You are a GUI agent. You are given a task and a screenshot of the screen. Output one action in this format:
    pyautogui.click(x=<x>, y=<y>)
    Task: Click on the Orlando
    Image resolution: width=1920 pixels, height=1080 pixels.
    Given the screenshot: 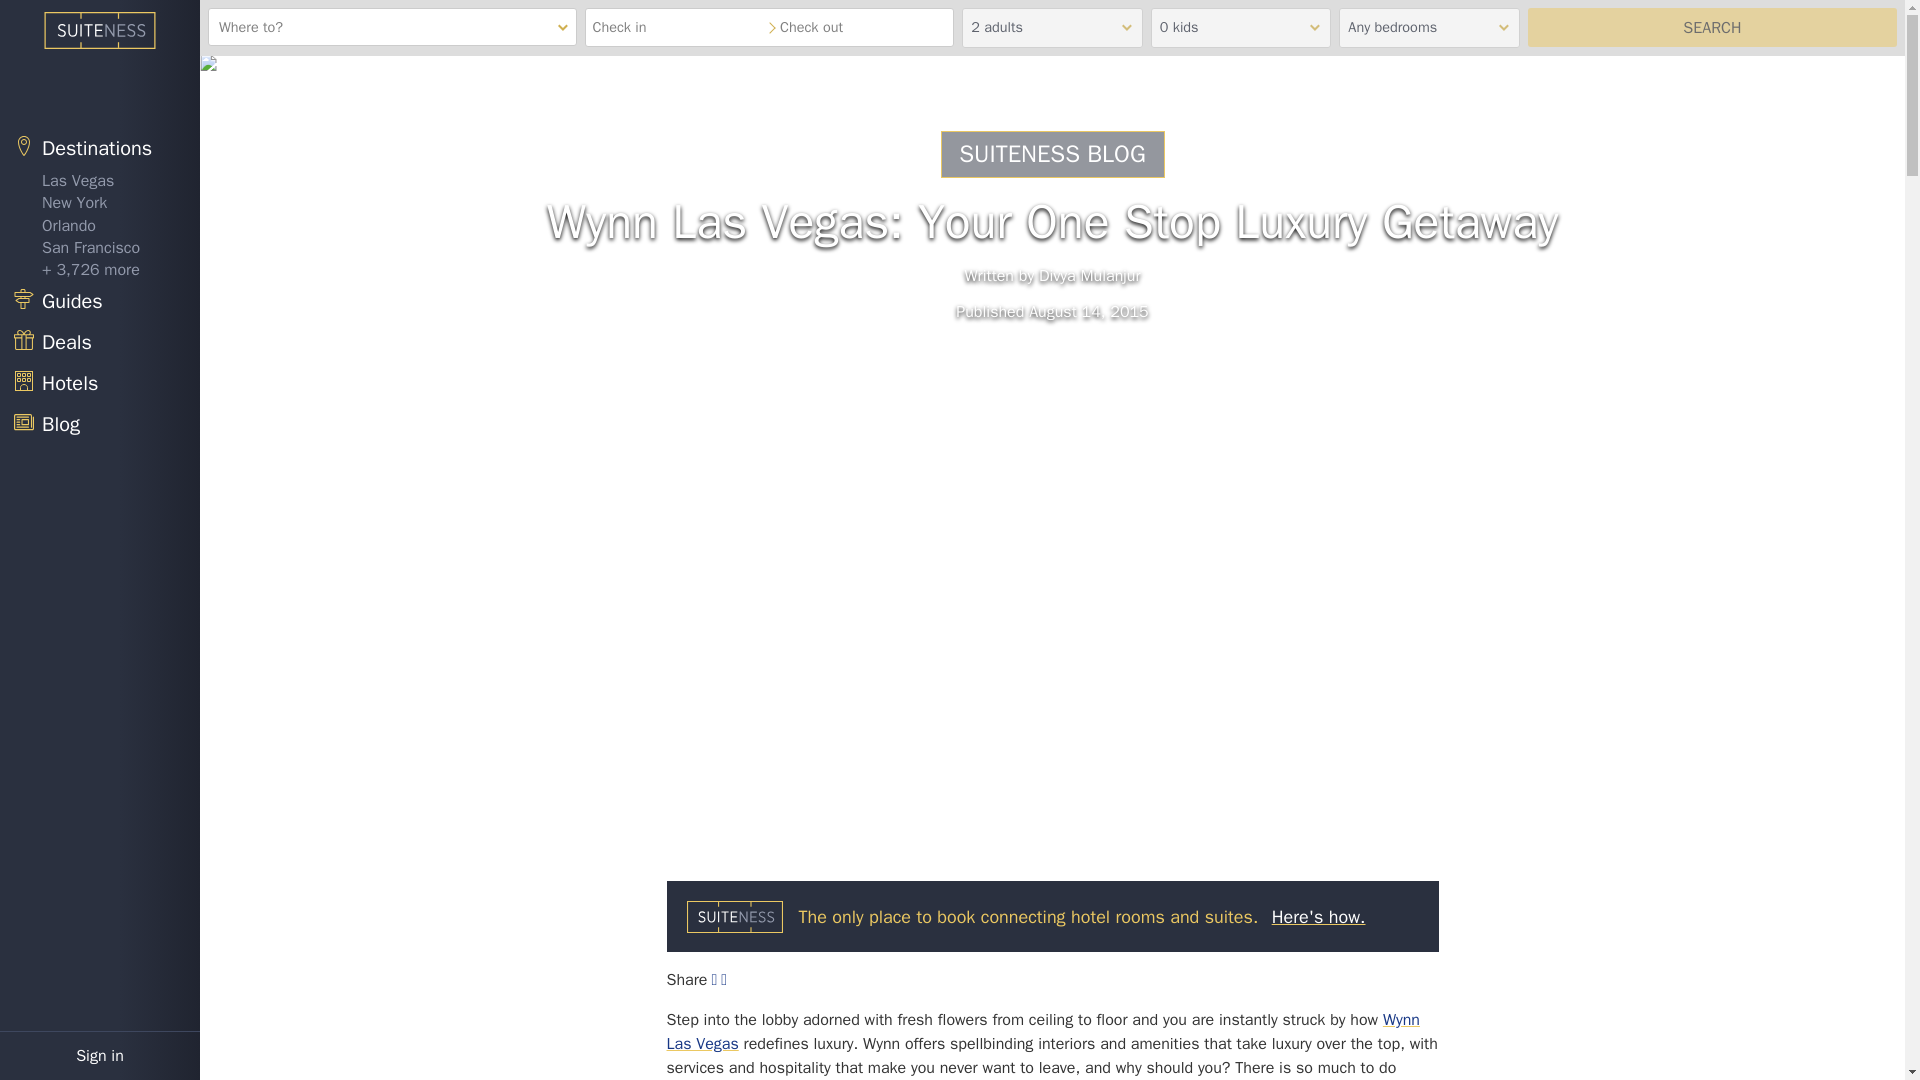 What is the action you would take?
    pyautogui.click(x=100, y=225)
    